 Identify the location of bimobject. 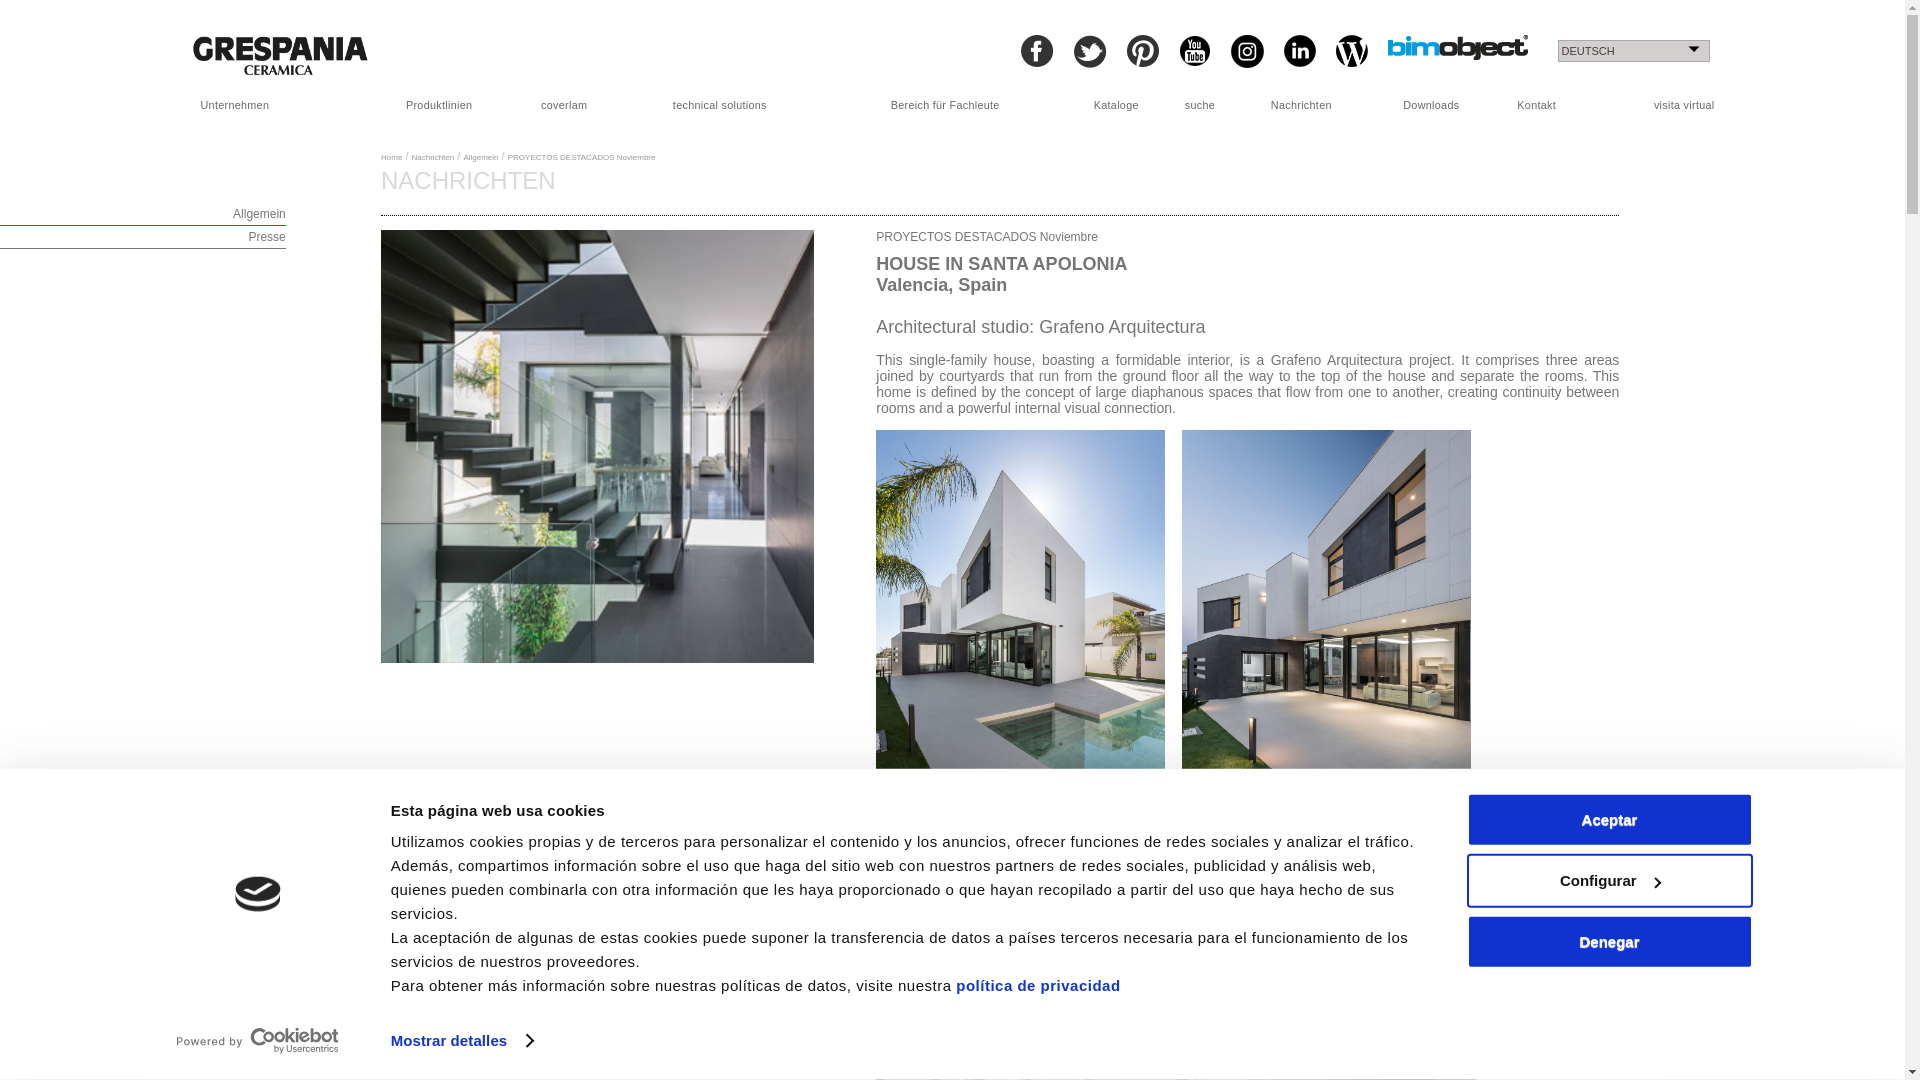
(1458, 47).